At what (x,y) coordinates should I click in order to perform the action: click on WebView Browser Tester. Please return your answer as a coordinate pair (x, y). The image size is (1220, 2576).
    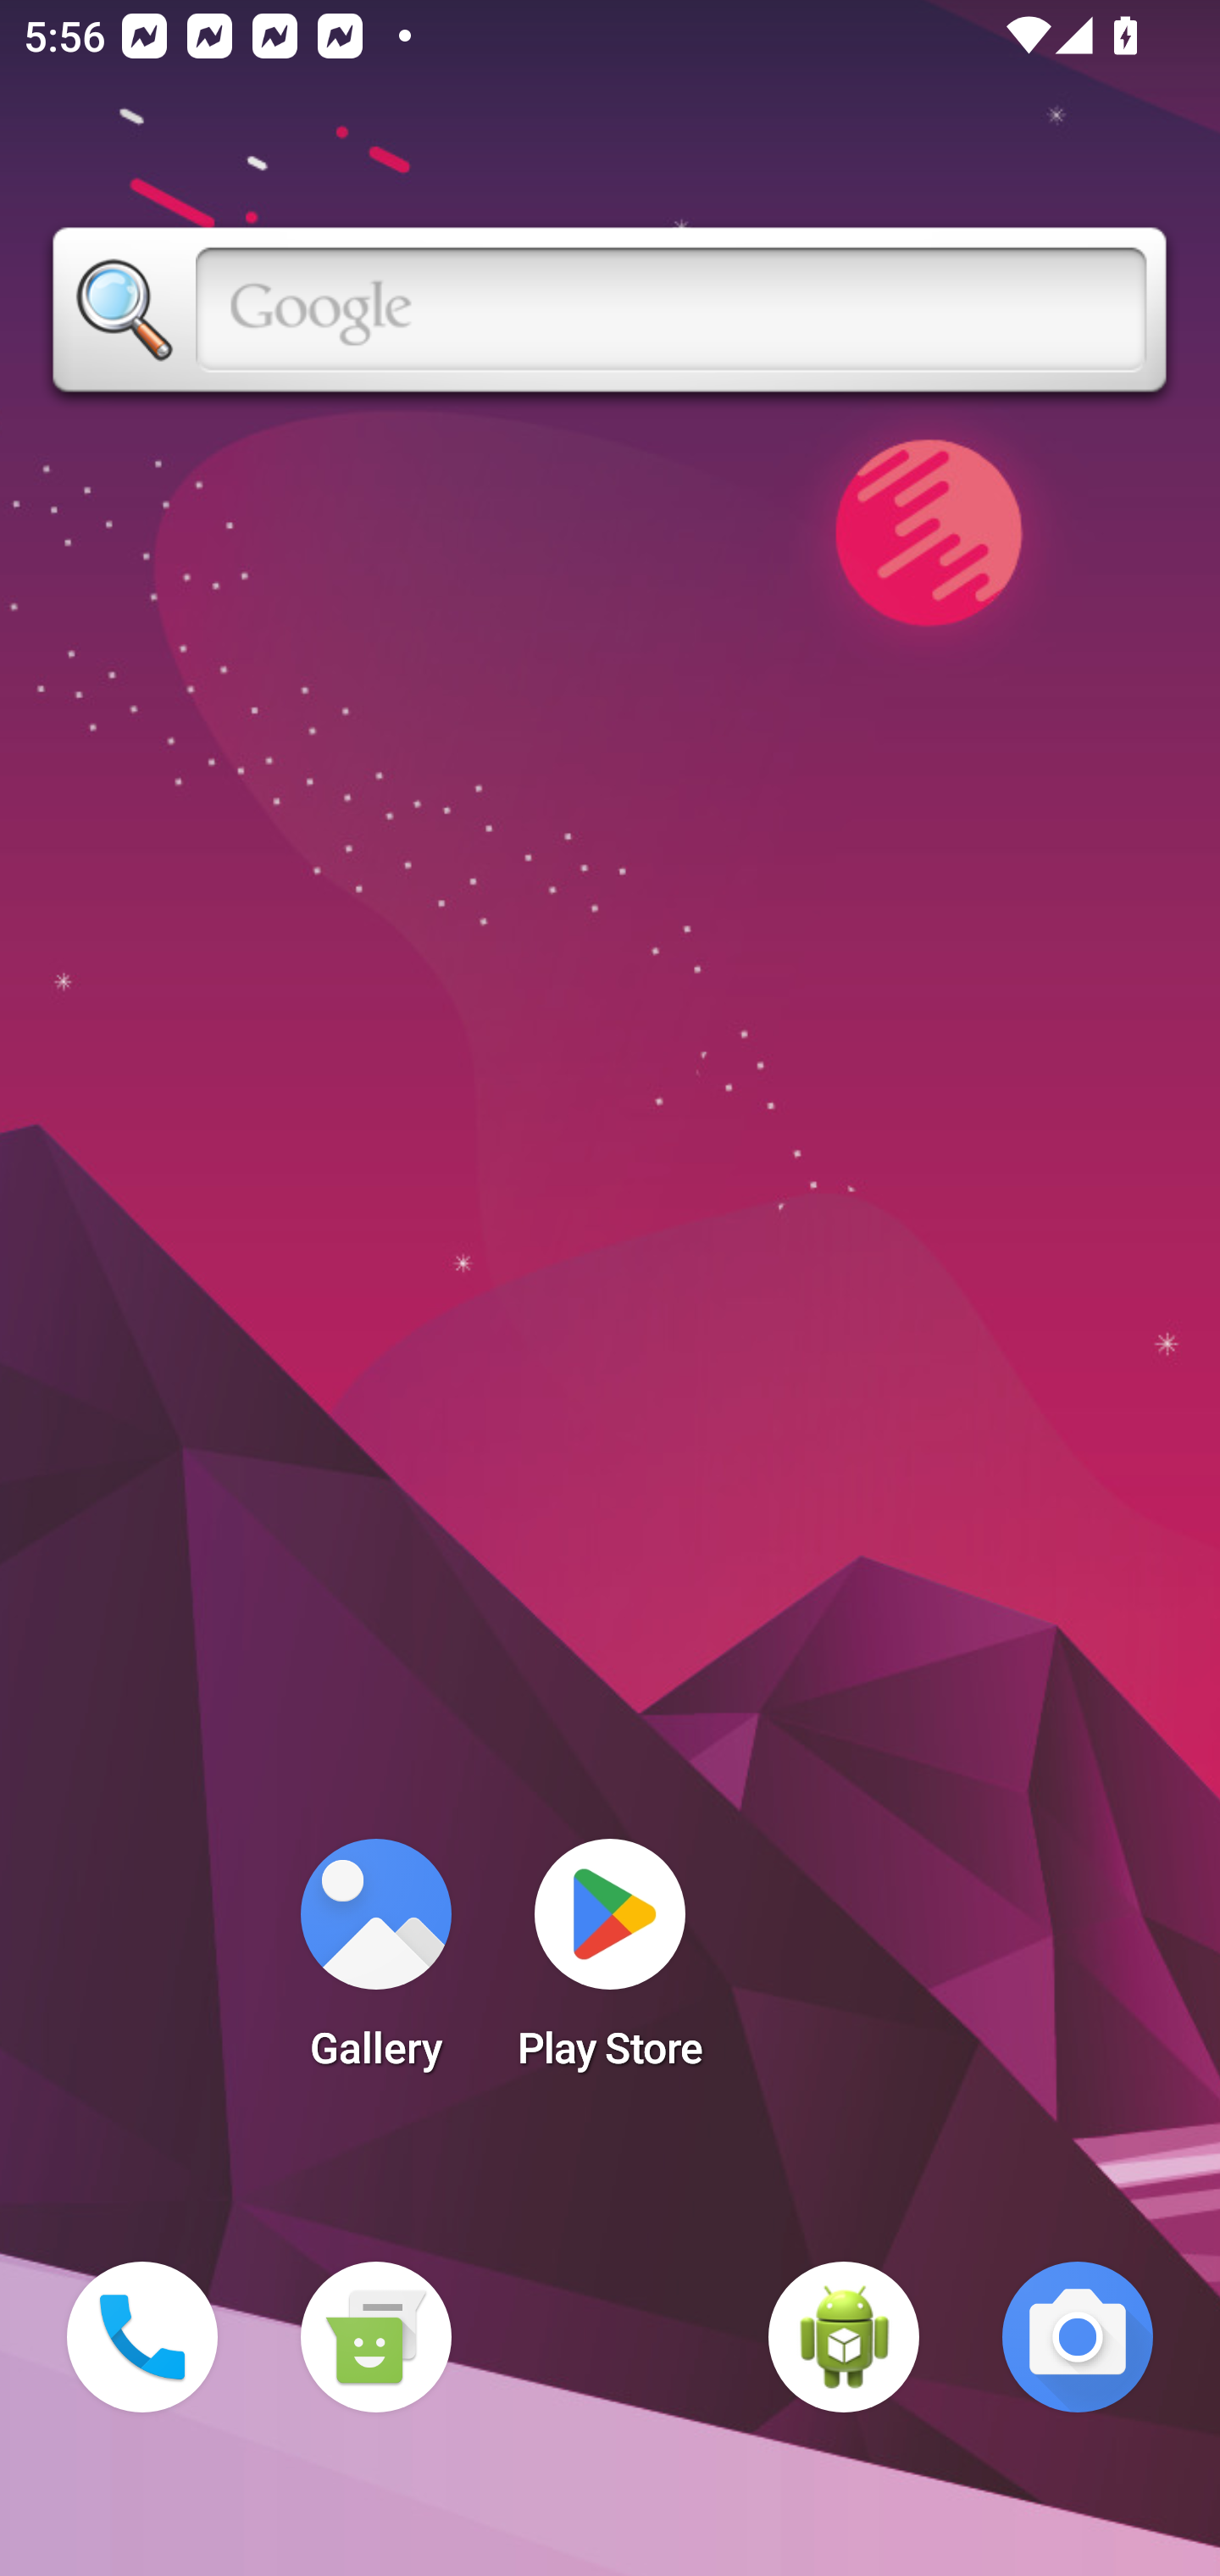
    Looking at the image, I should click on (844, 2337).